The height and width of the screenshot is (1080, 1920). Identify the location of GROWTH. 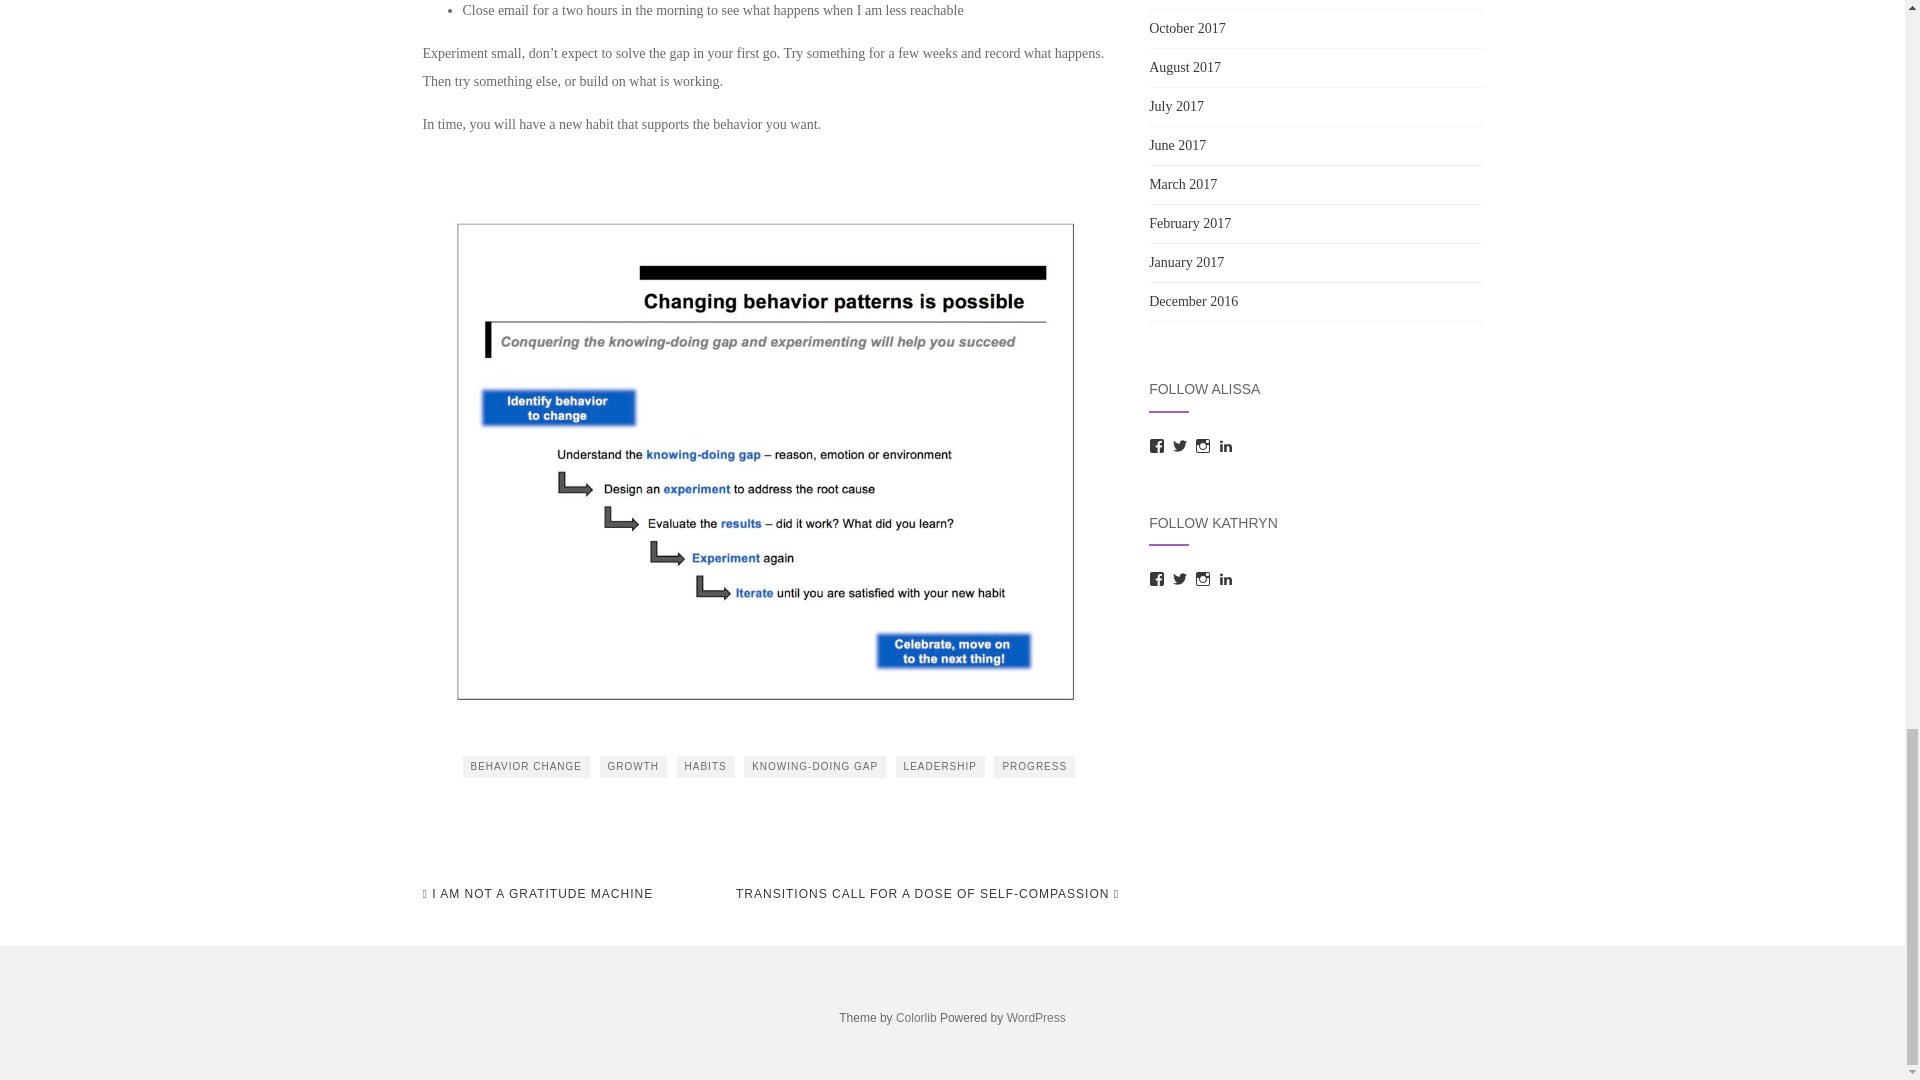
(634, 766).